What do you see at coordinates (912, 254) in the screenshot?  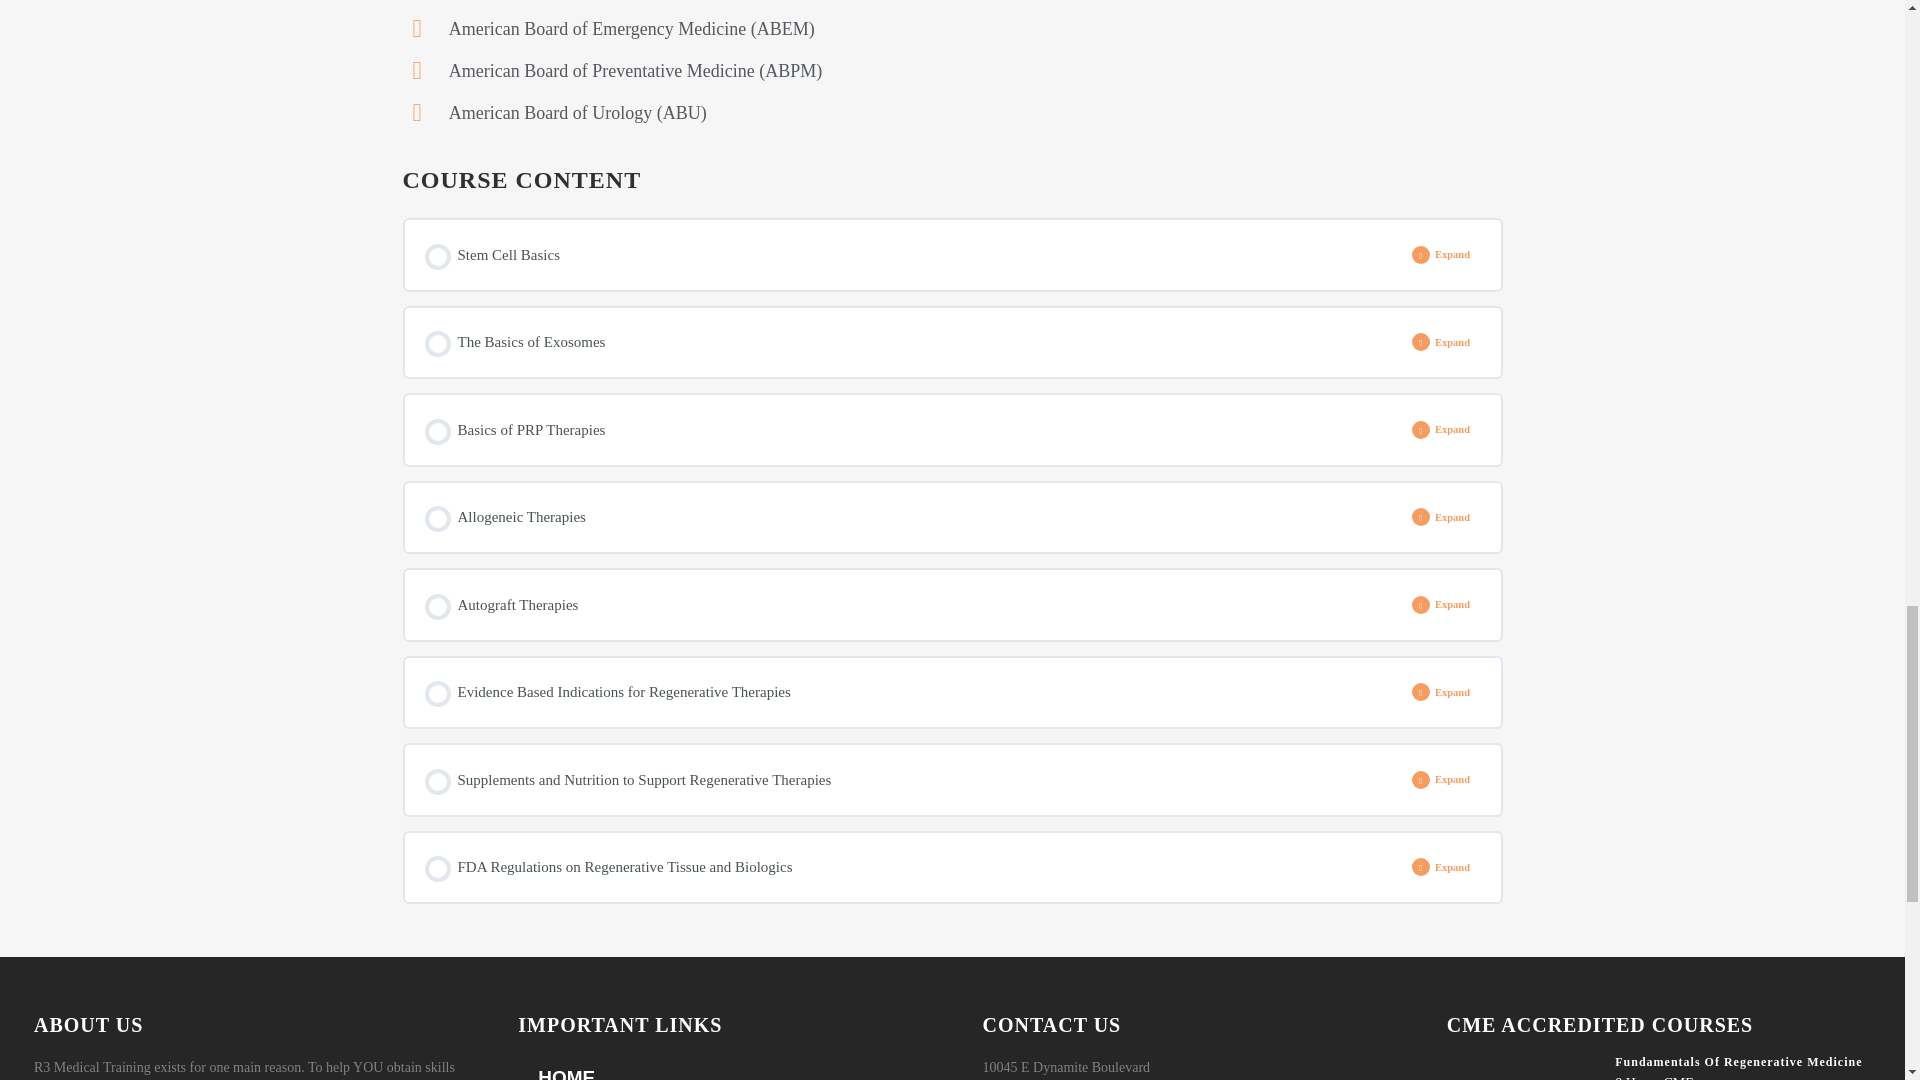 I see `Stem Cell Basics` at bounding box center [912, 254].